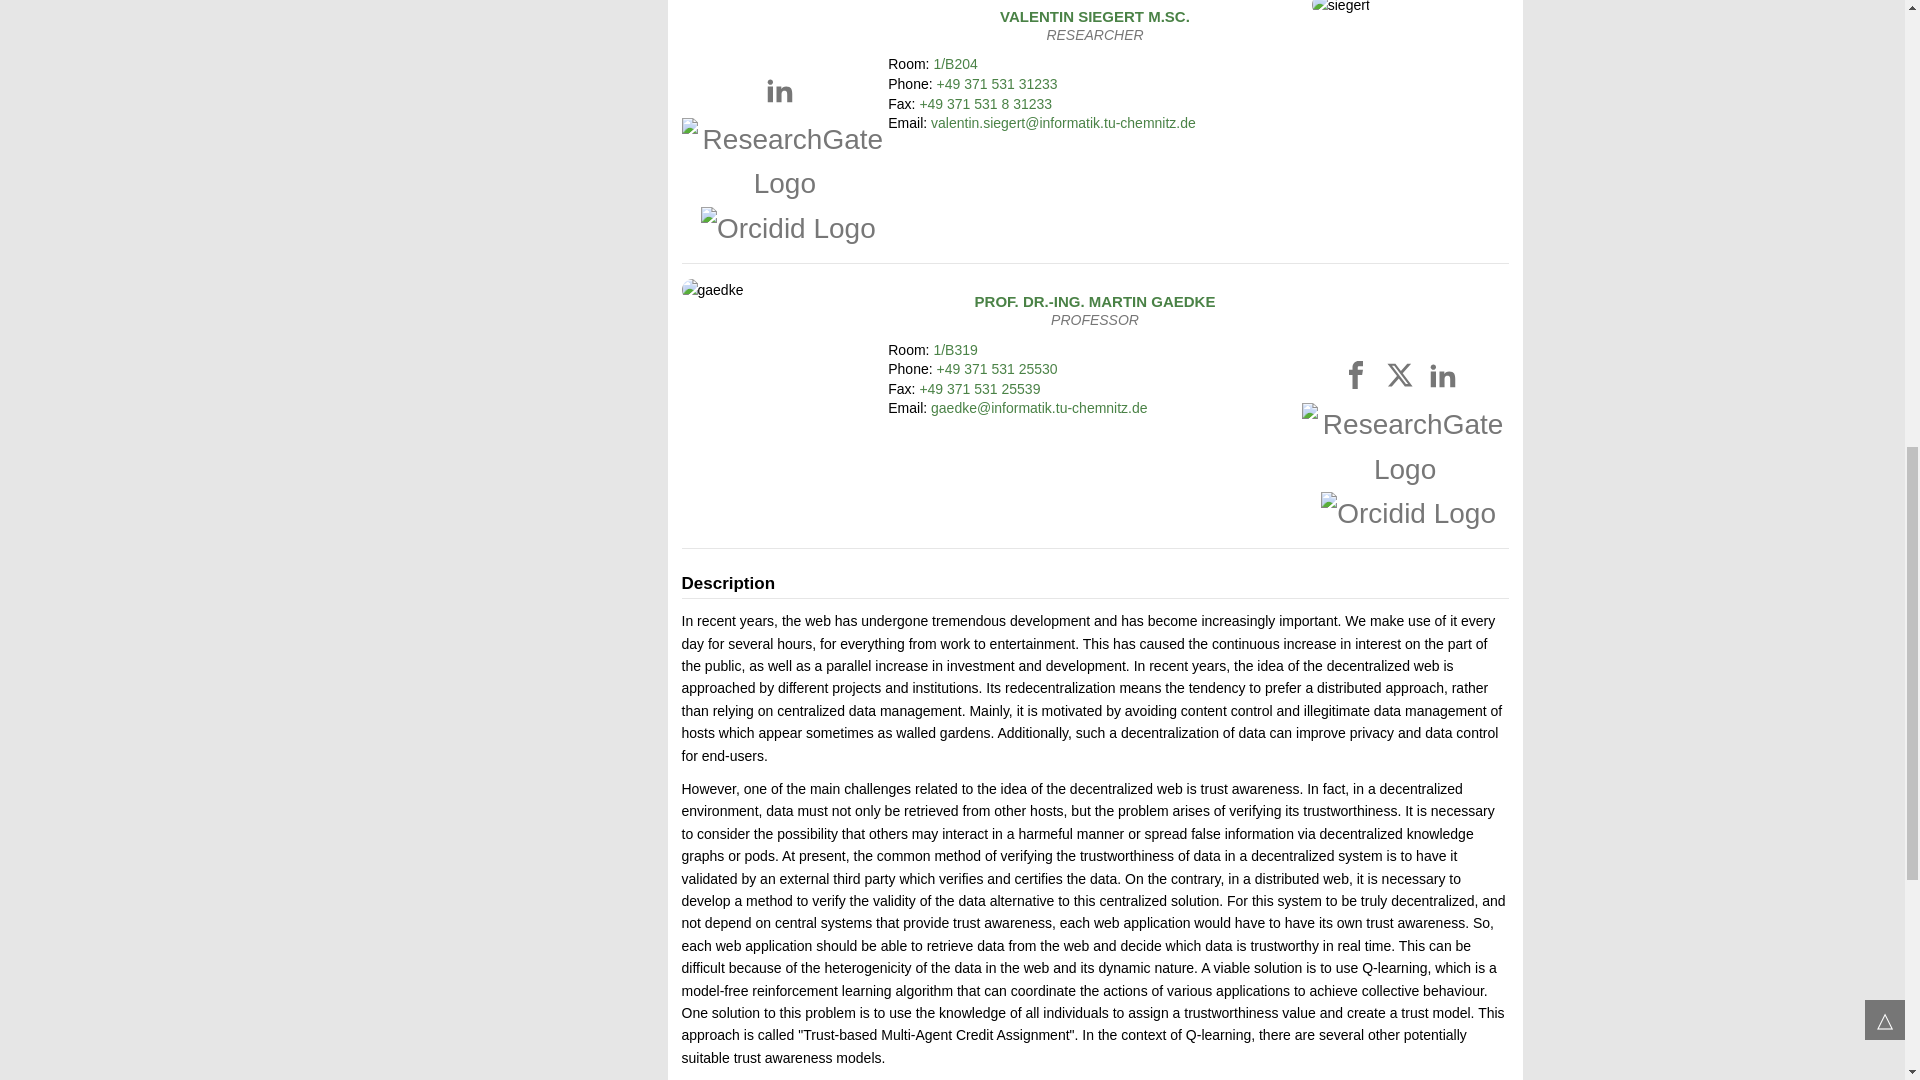 The height and width of the screenshot is (1080, 1920). I want to click on LinkedIn Martin Gaedke, so click(1446, 379).